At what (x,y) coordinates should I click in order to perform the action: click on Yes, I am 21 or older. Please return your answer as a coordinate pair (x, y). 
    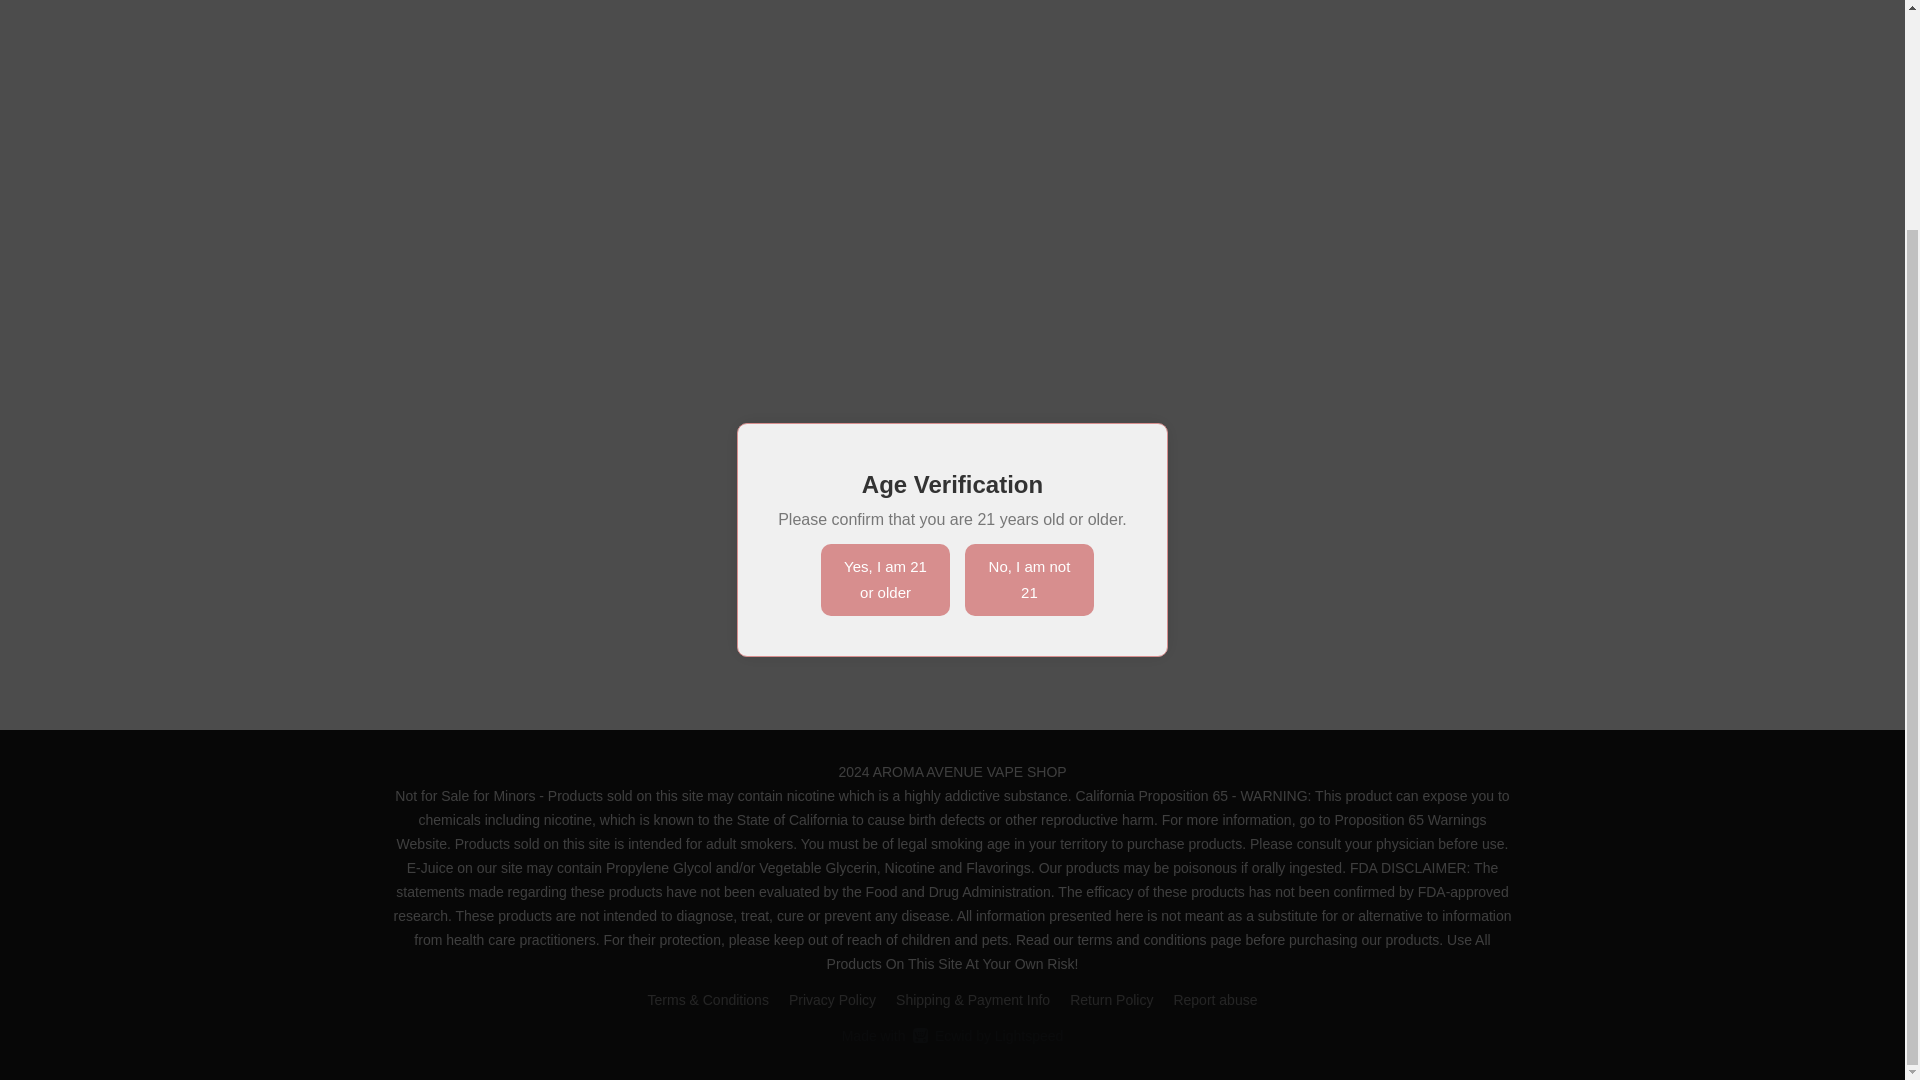
    Looking at the image, I should click on (886, 302).